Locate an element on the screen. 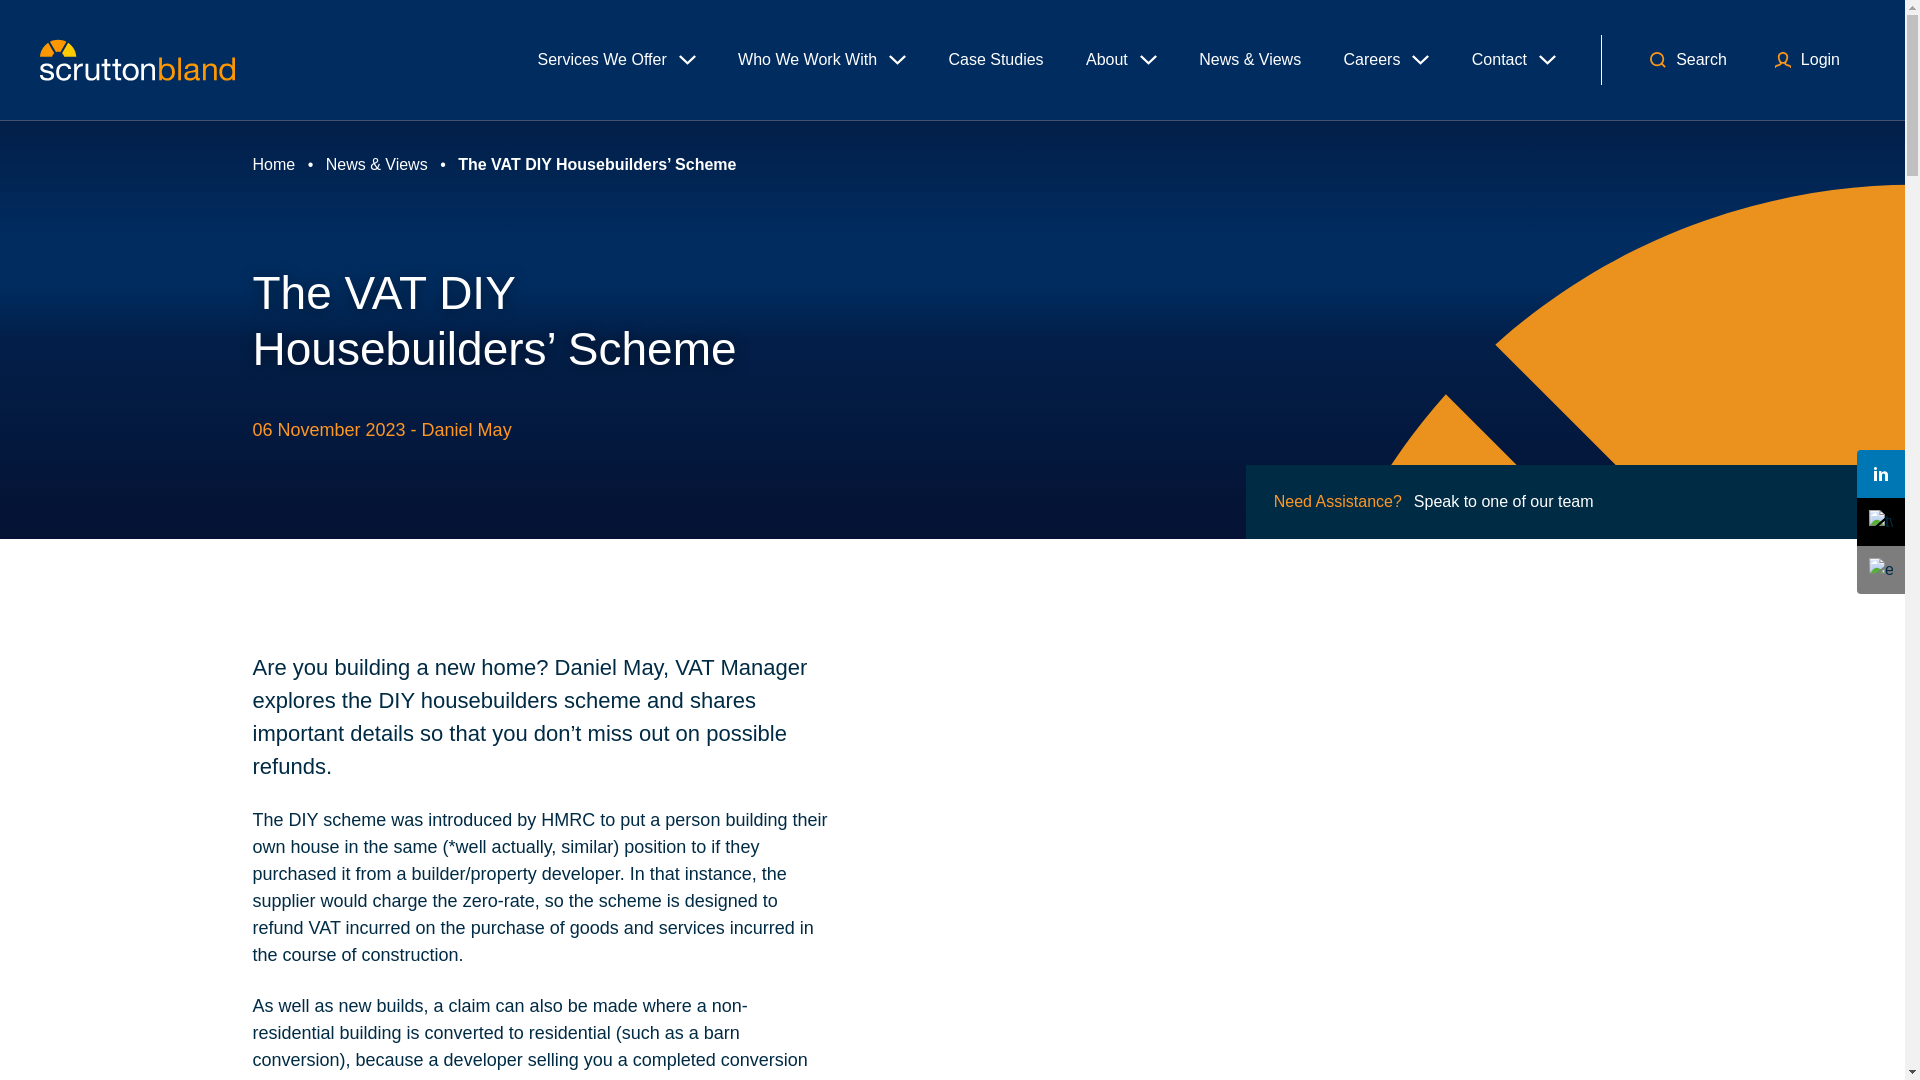 The width and height of the screenshot is (1920, 1080). Who We Work With is located at coordinates (822, 60).